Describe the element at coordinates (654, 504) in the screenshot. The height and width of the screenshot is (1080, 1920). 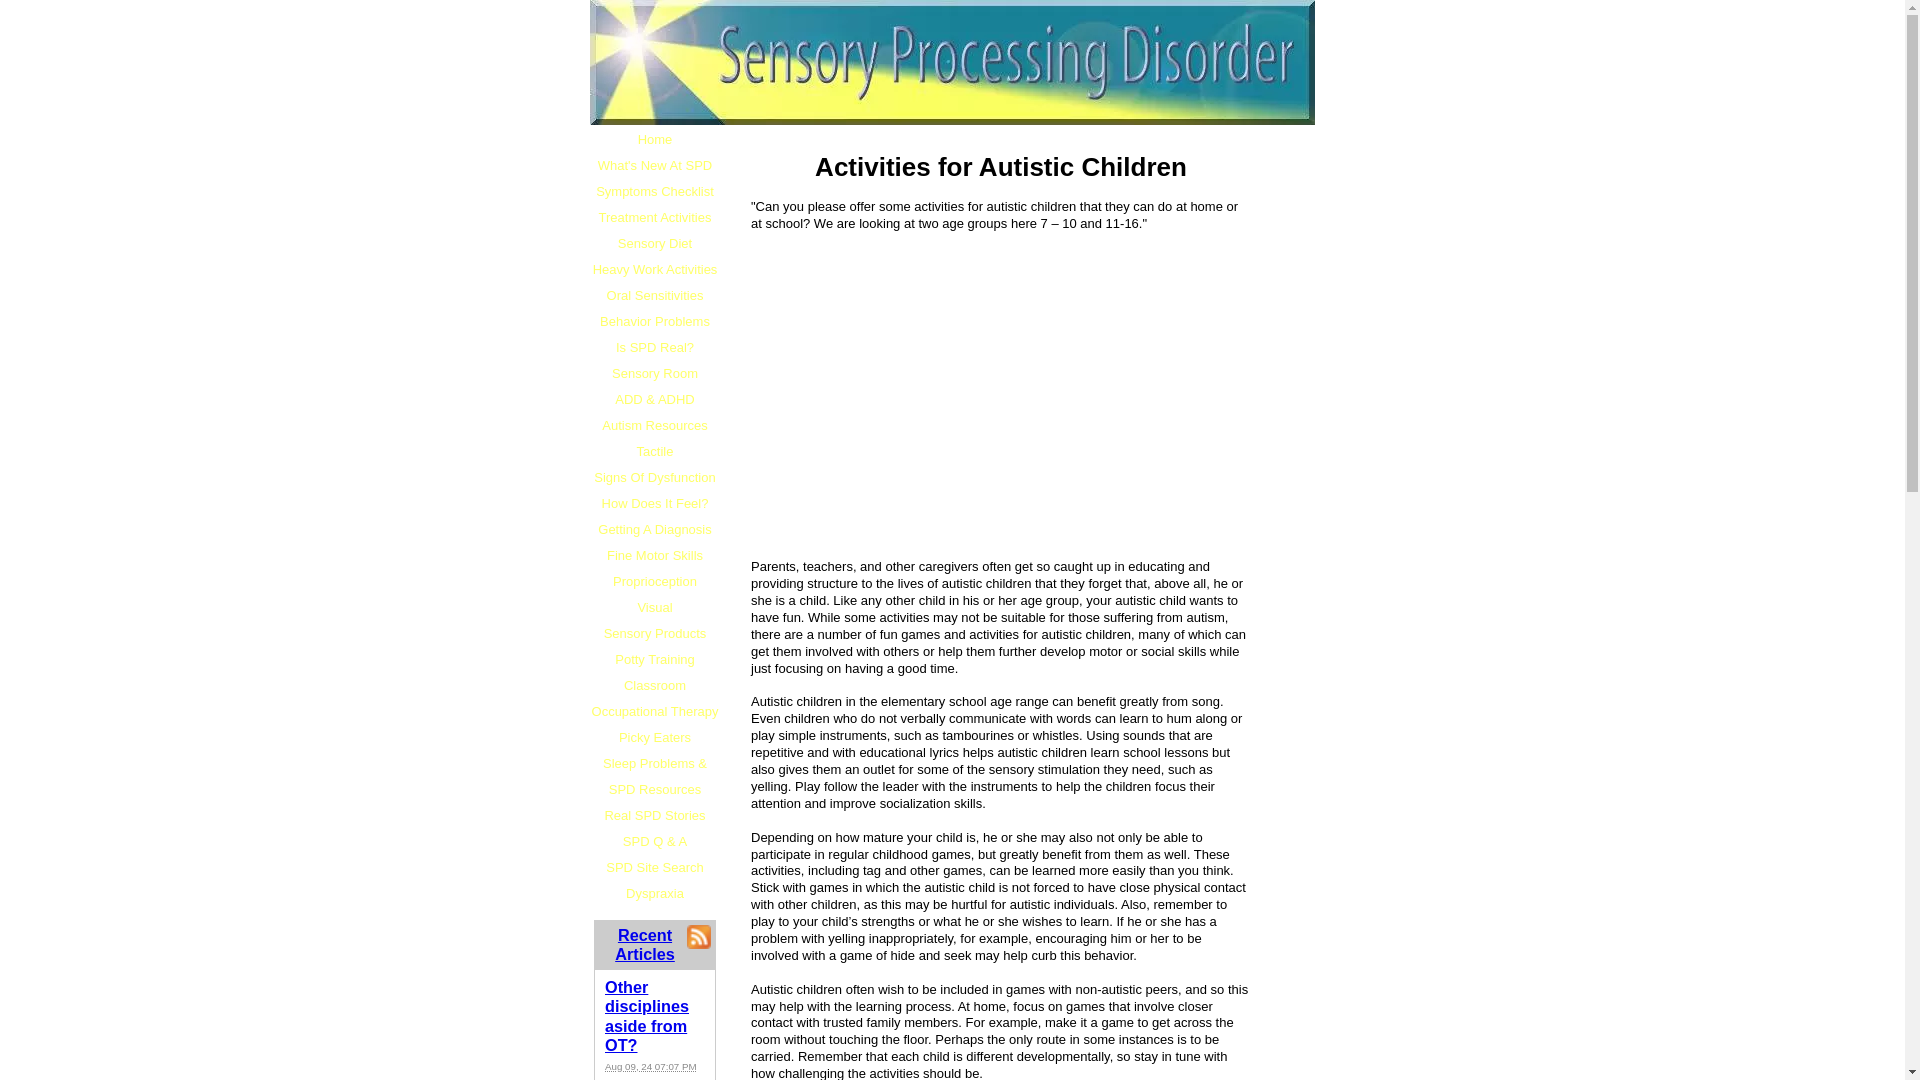
I see `How Does It Feel?` at that location.